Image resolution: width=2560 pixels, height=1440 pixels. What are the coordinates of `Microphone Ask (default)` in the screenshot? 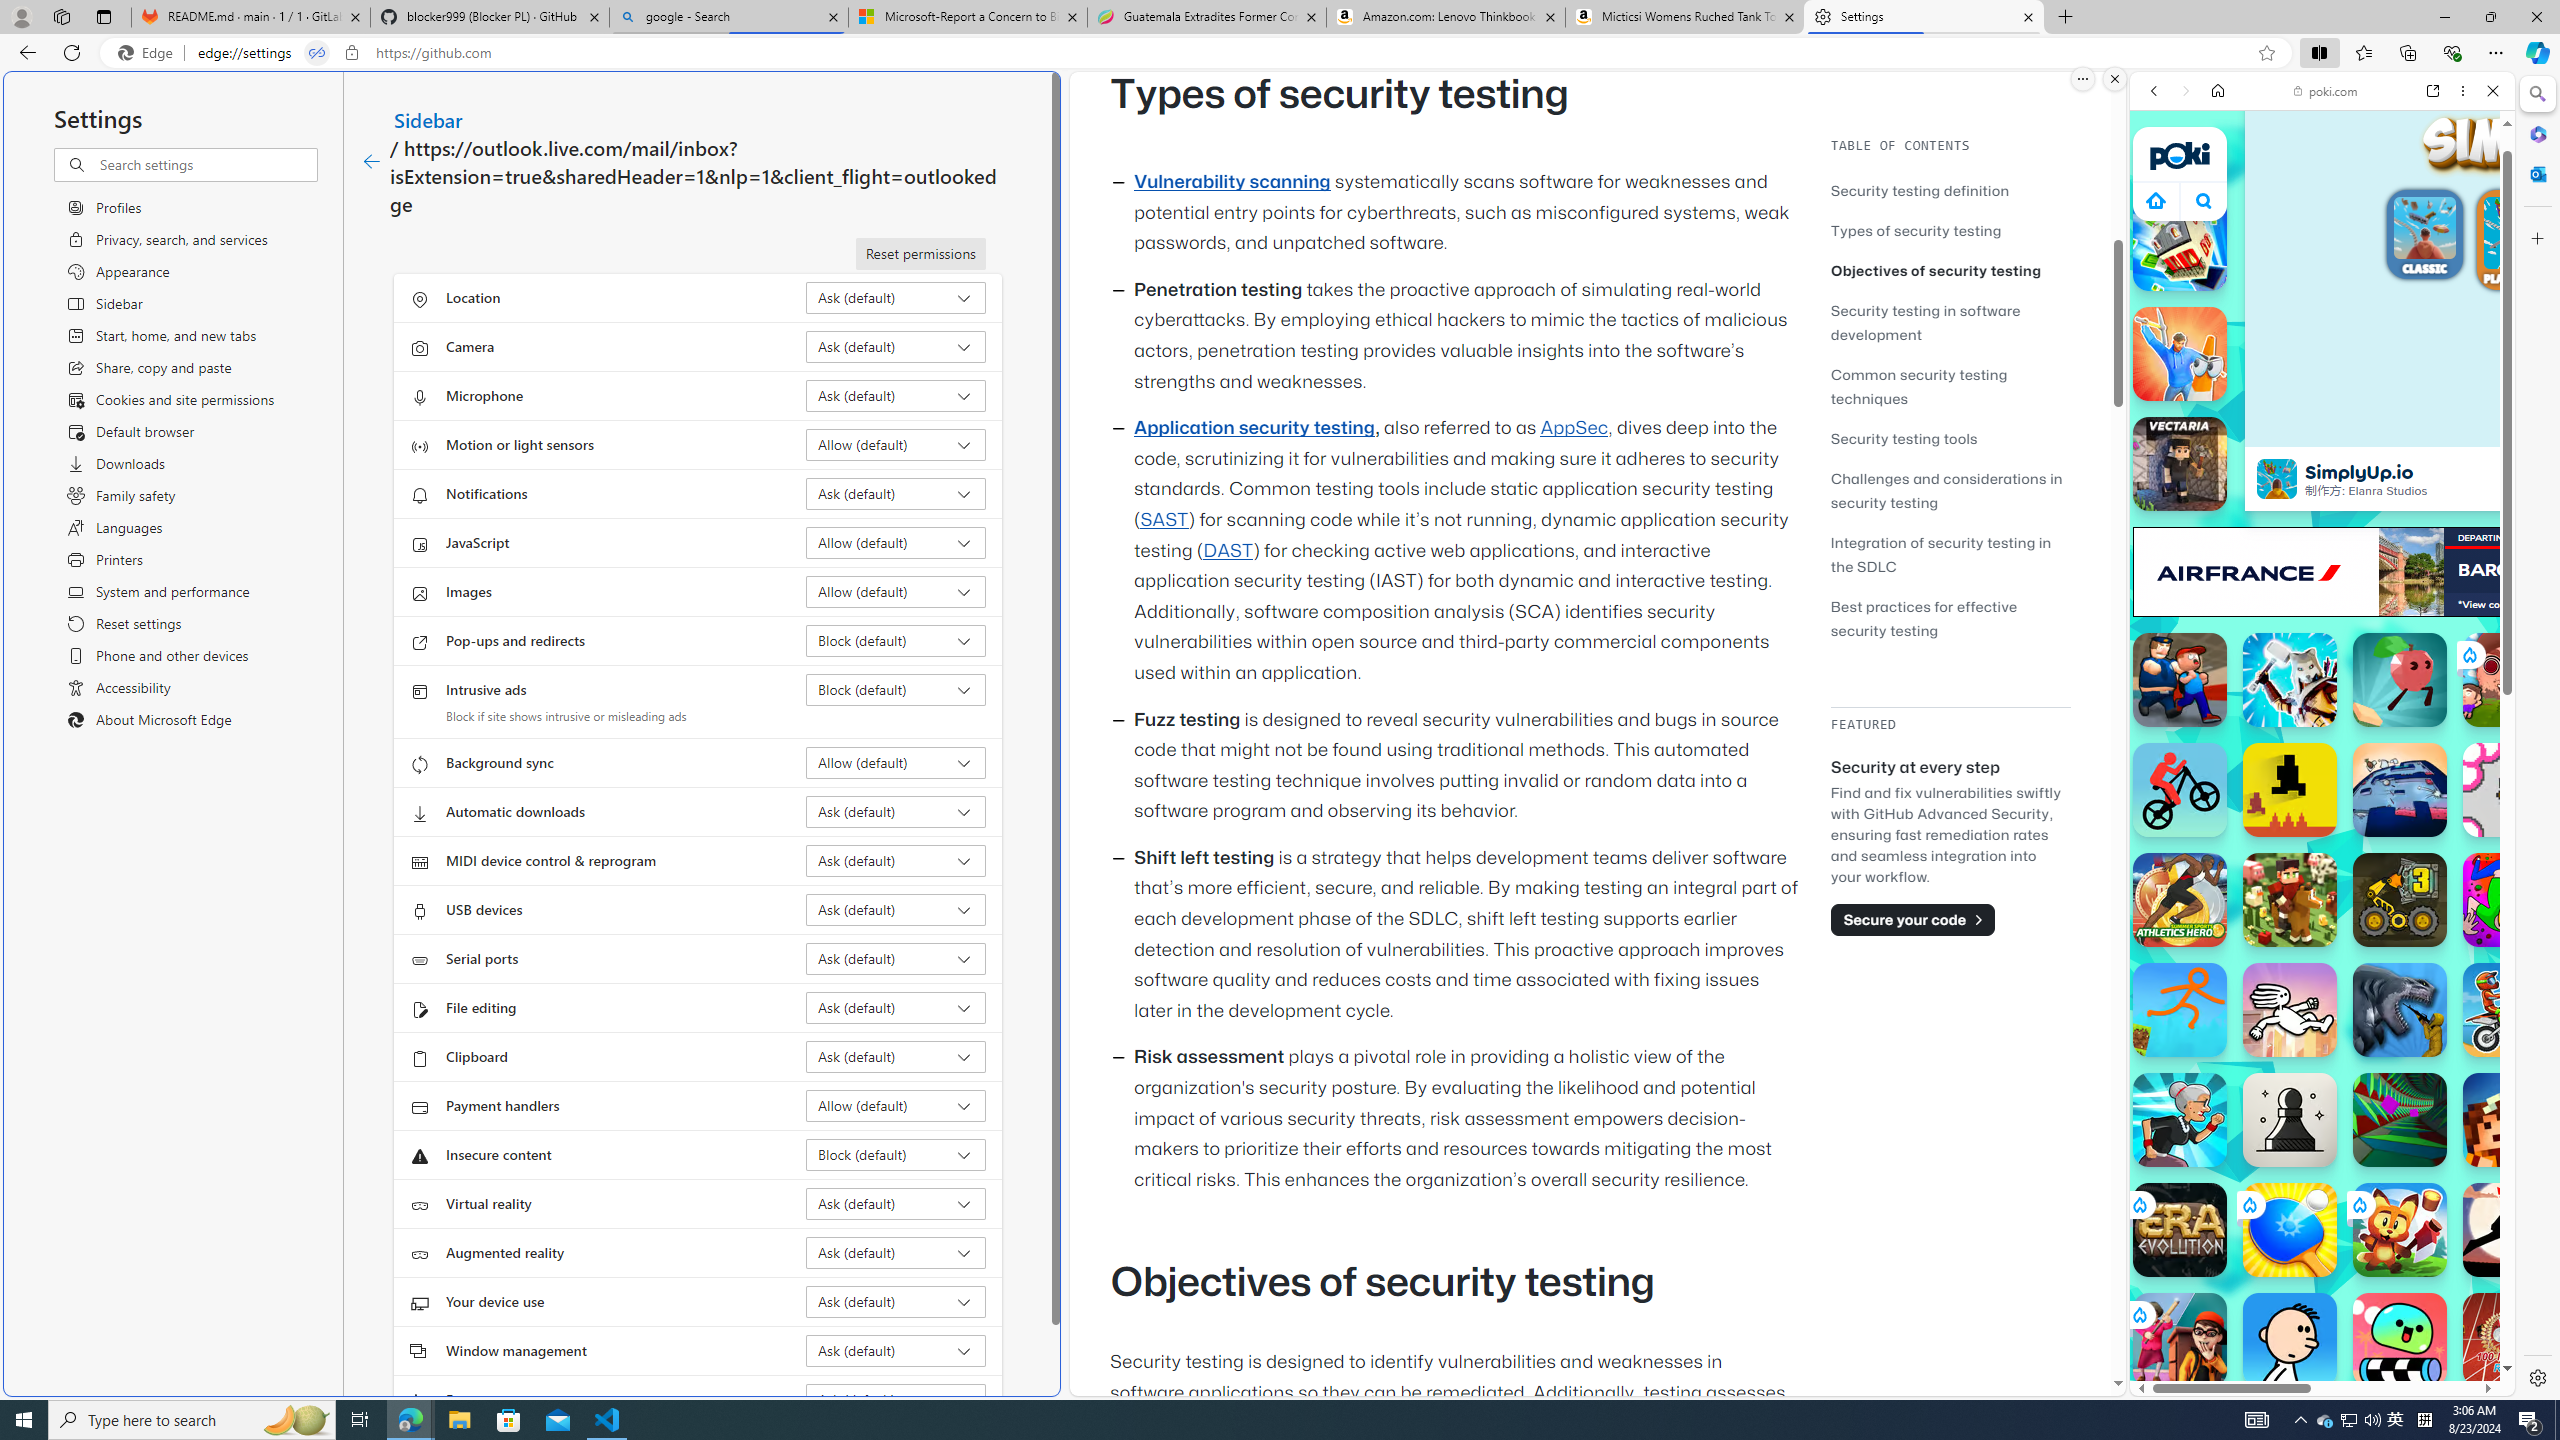 It's located at (896, 396).